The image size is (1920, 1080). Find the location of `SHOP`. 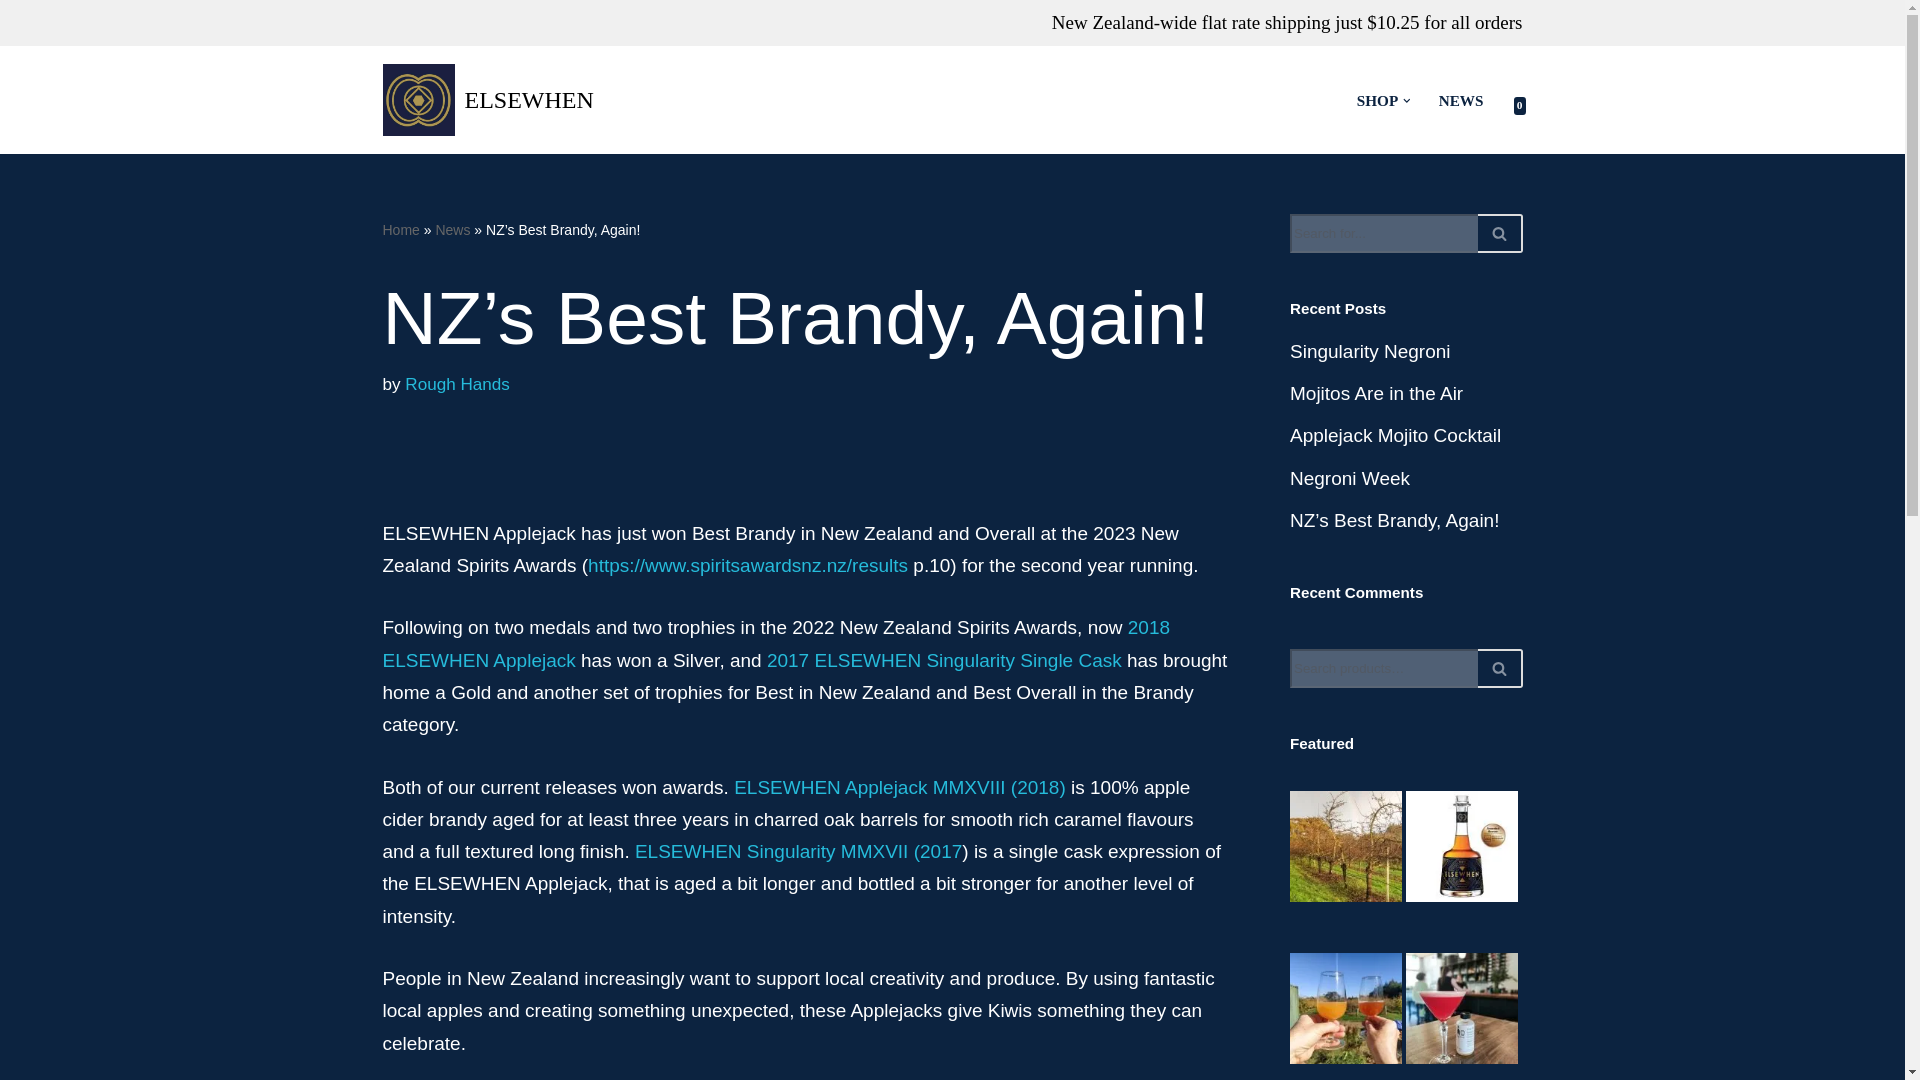

SHOP is located at coordinates (1377, 100).